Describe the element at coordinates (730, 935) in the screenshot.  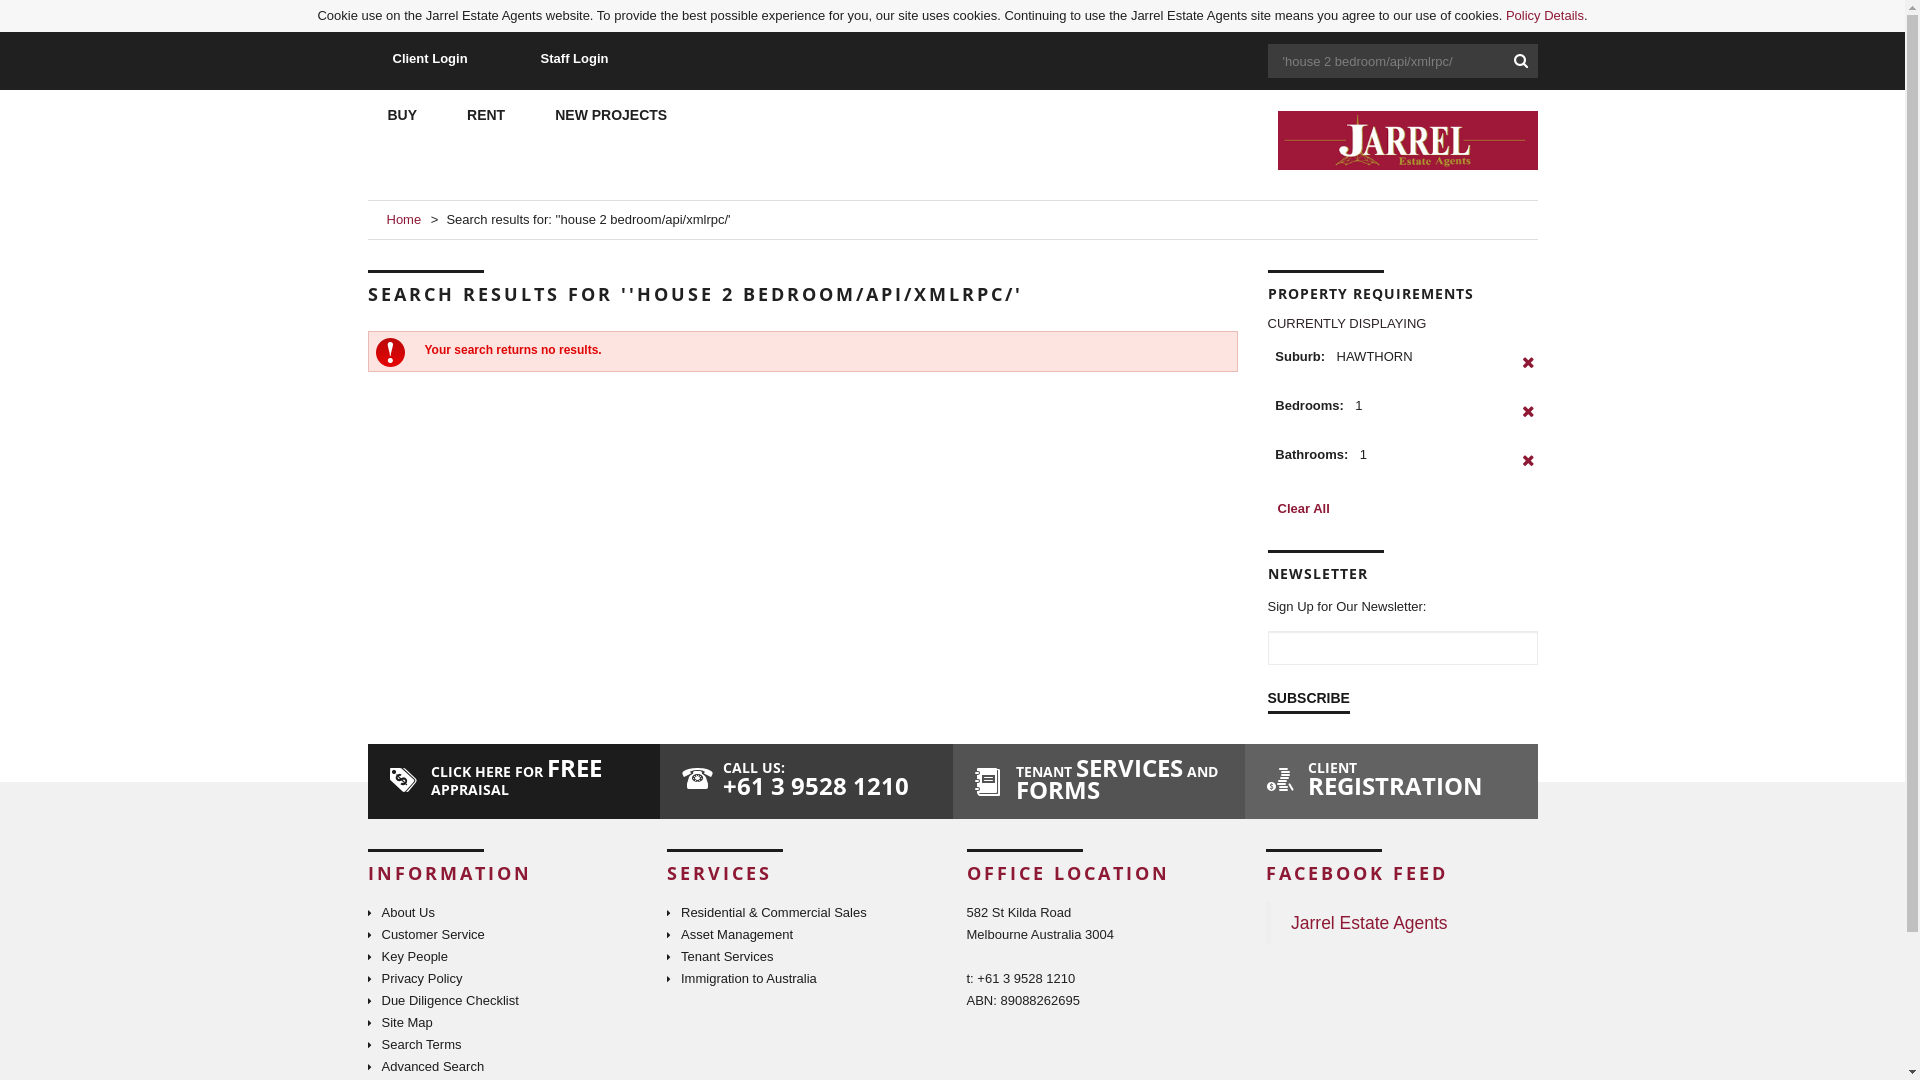
I see `Asset Management` at that location.